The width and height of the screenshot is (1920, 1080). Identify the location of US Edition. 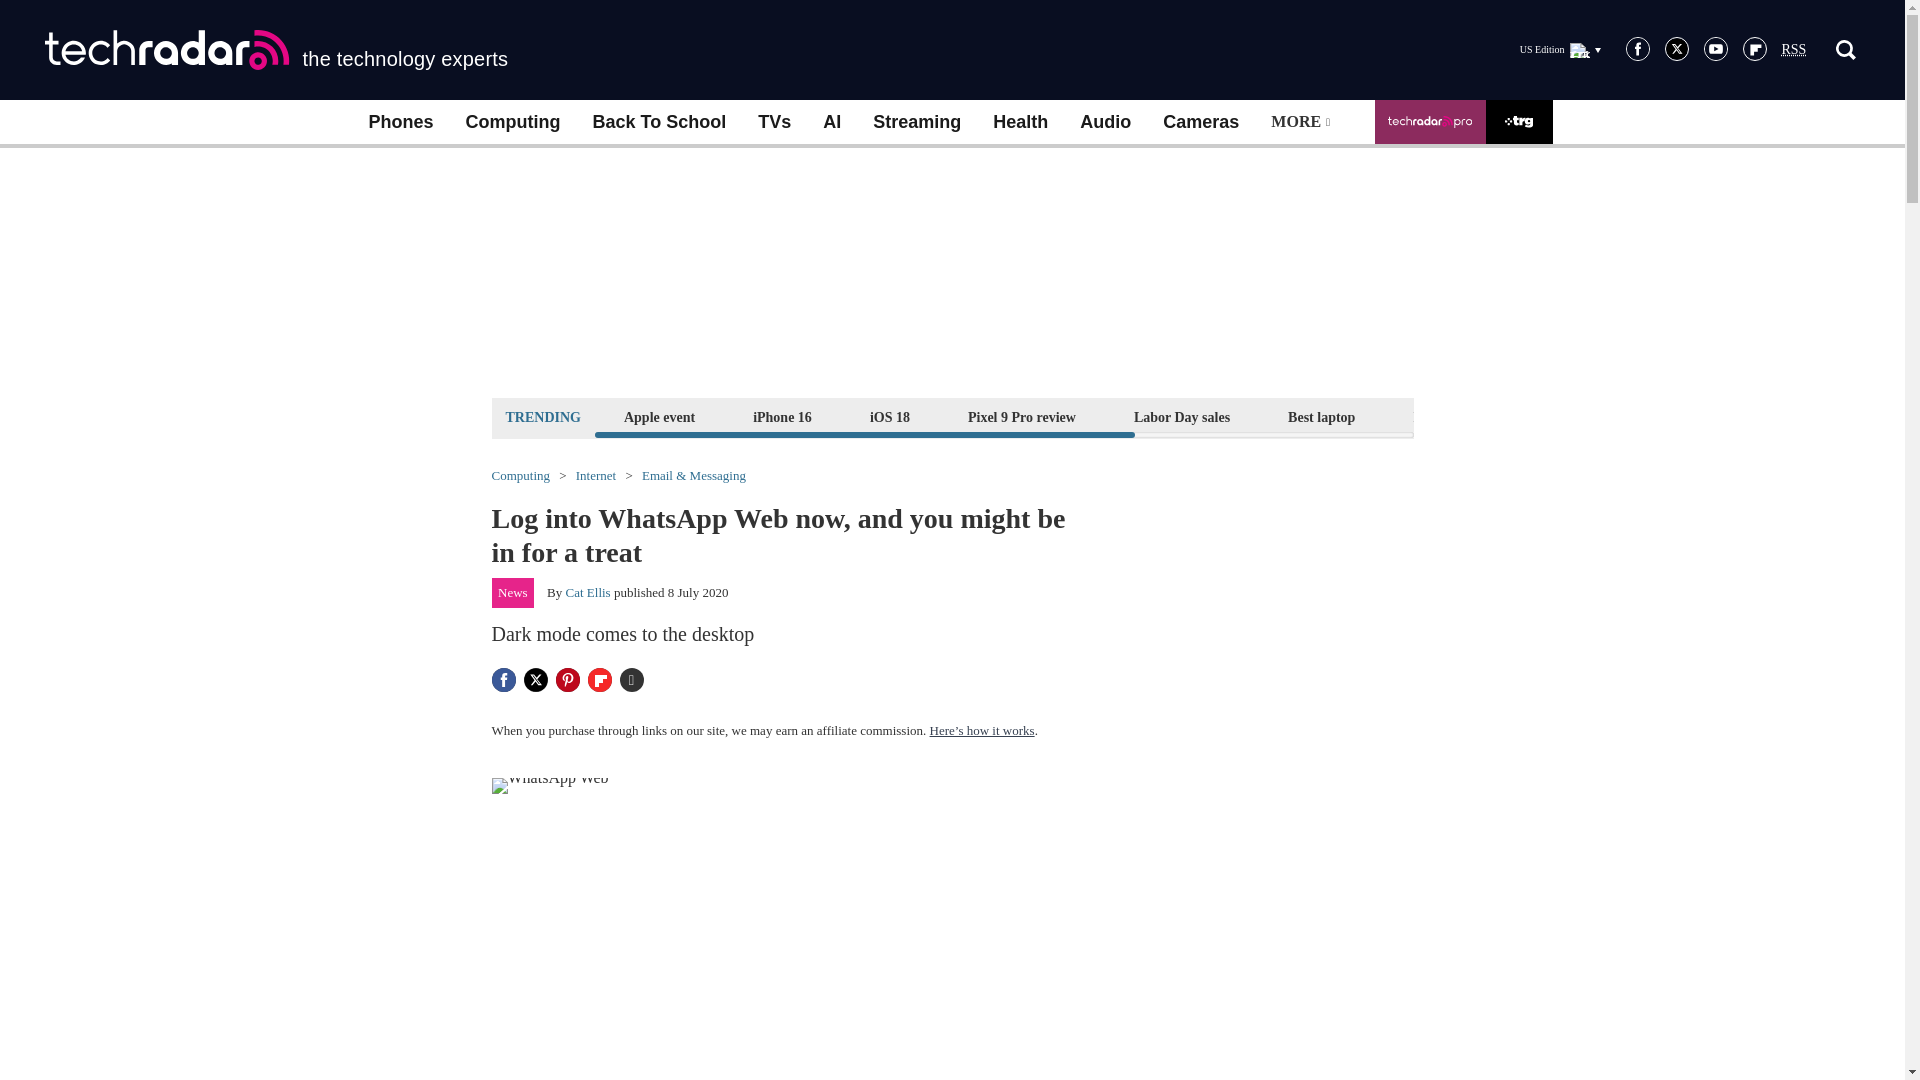
(1560, 49).